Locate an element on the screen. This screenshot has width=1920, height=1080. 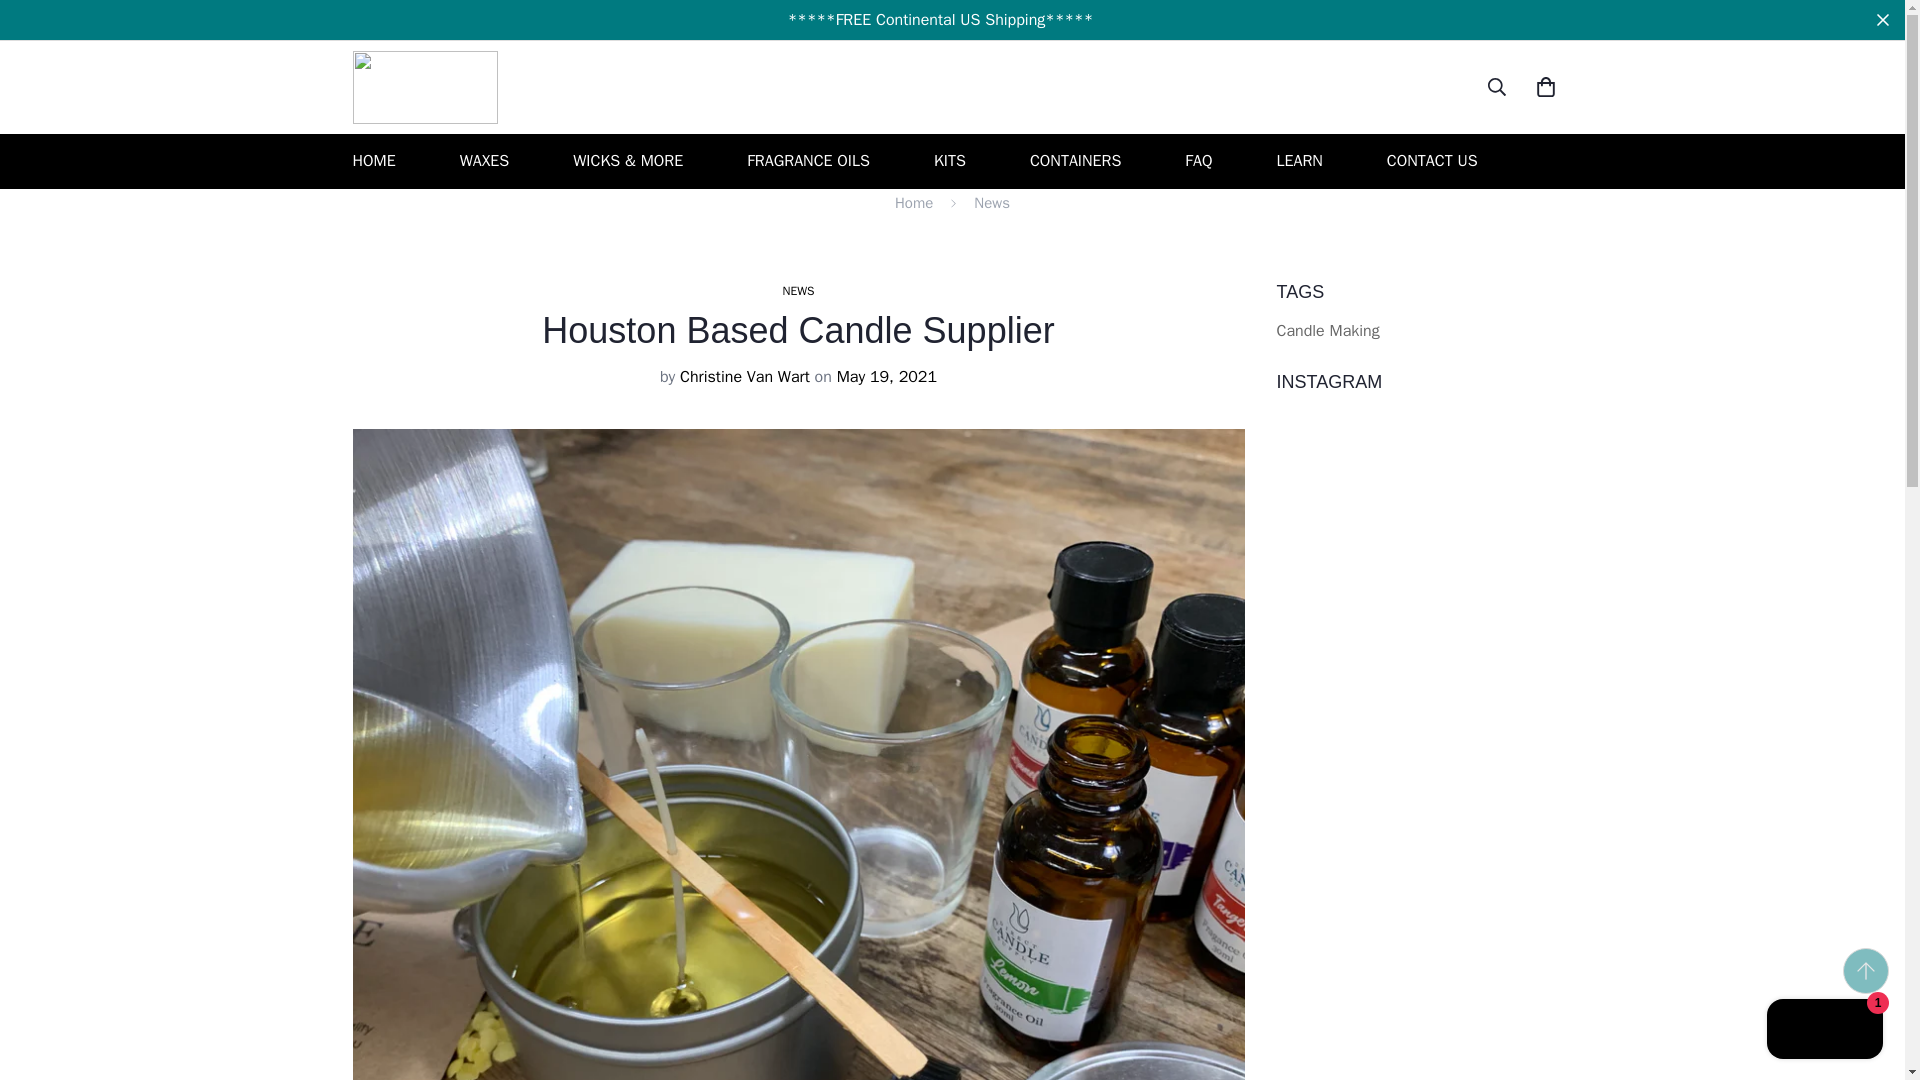
CONTAINERS is located at coordinates (1076, 161).